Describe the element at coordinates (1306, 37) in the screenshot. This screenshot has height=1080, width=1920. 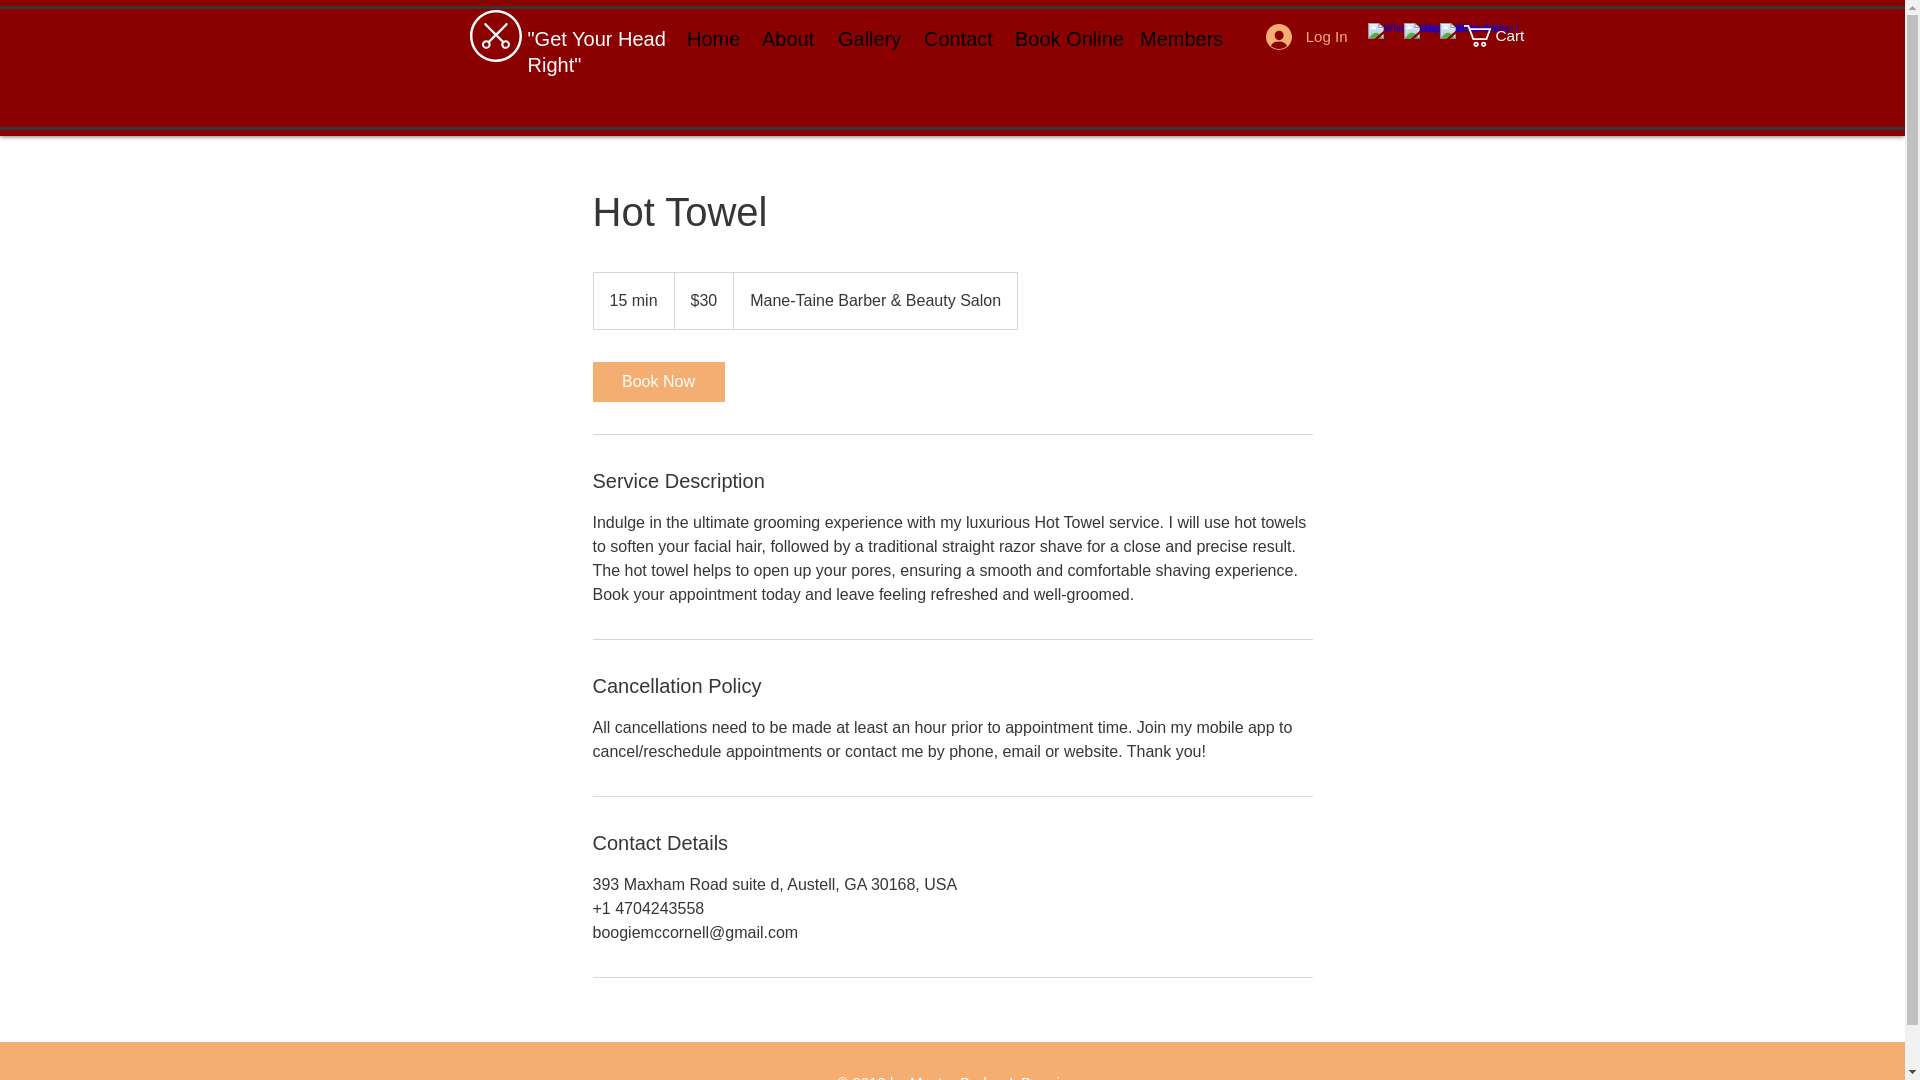
I see `Log In` at that location.